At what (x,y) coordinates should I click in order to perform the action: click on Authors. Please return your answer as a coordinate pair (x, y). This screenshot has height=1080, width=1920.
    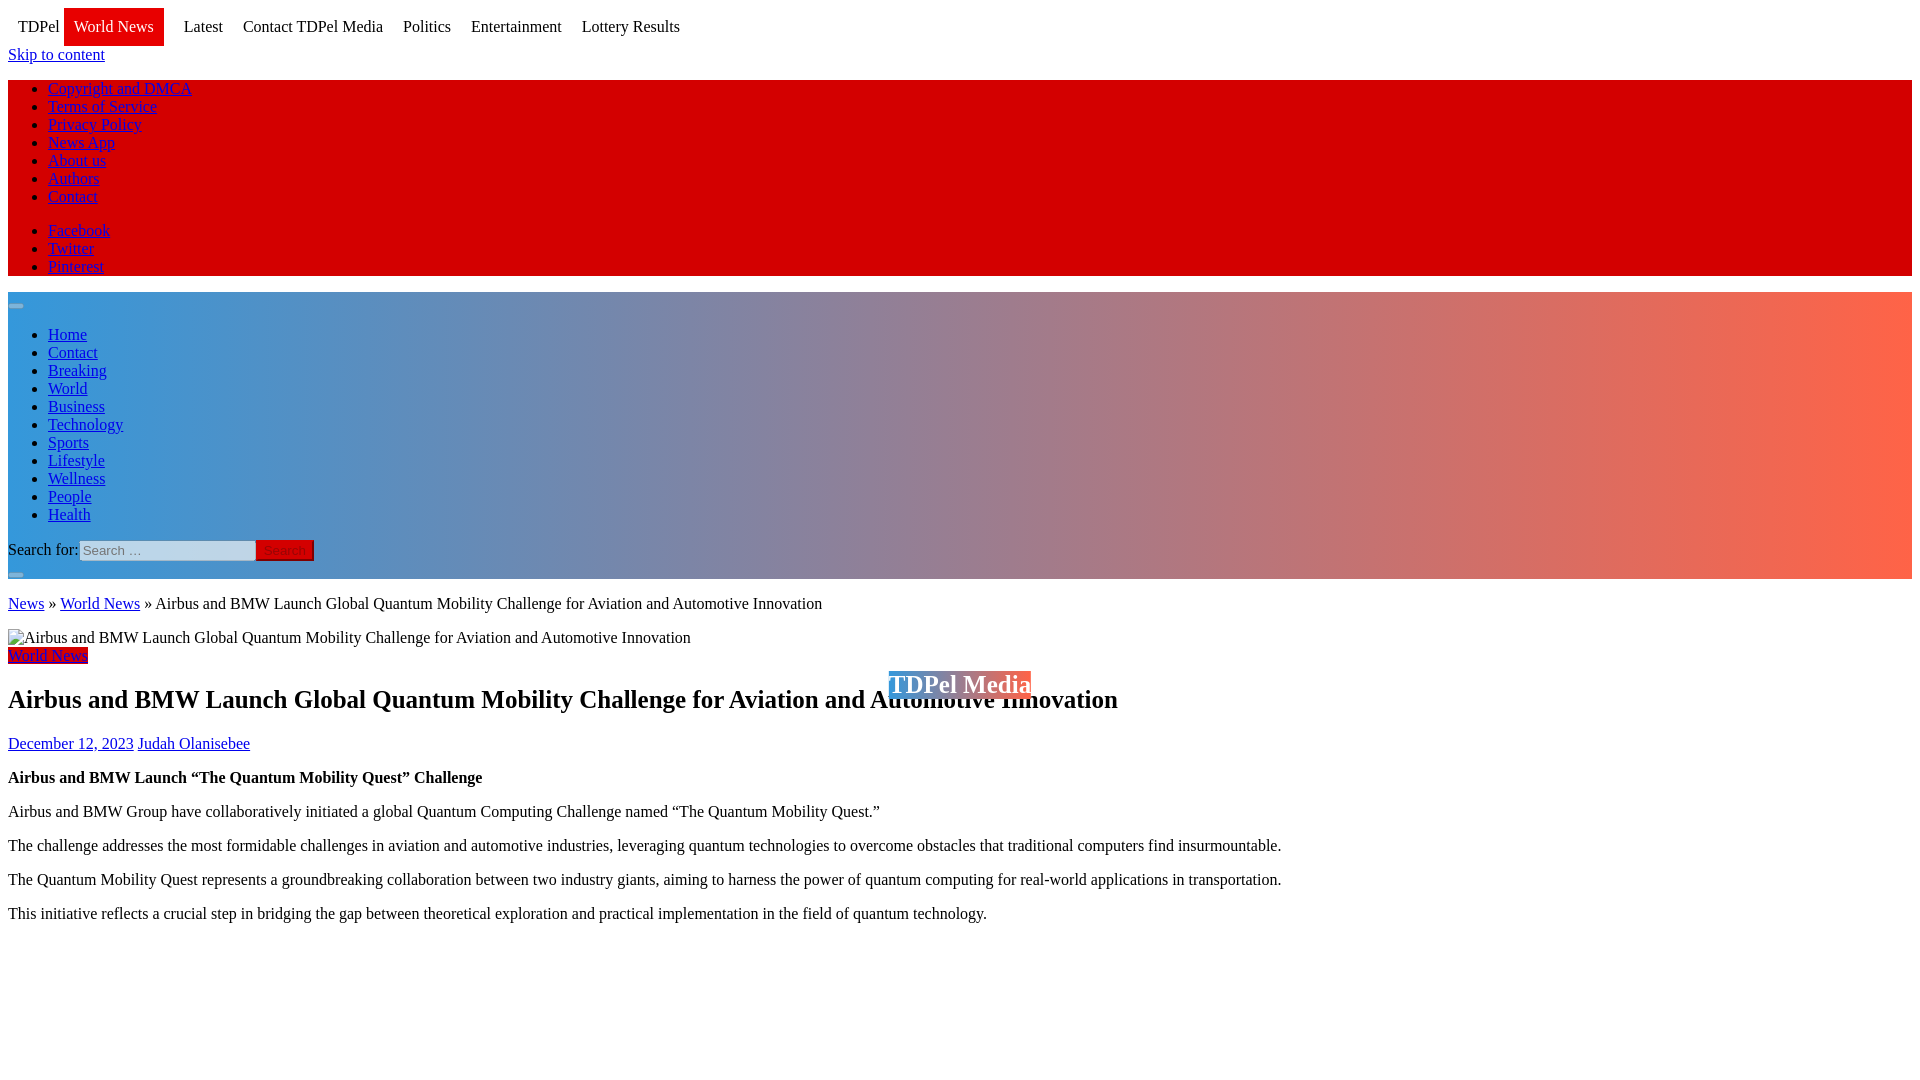
    Looking at the image, I should click on (74, 178).